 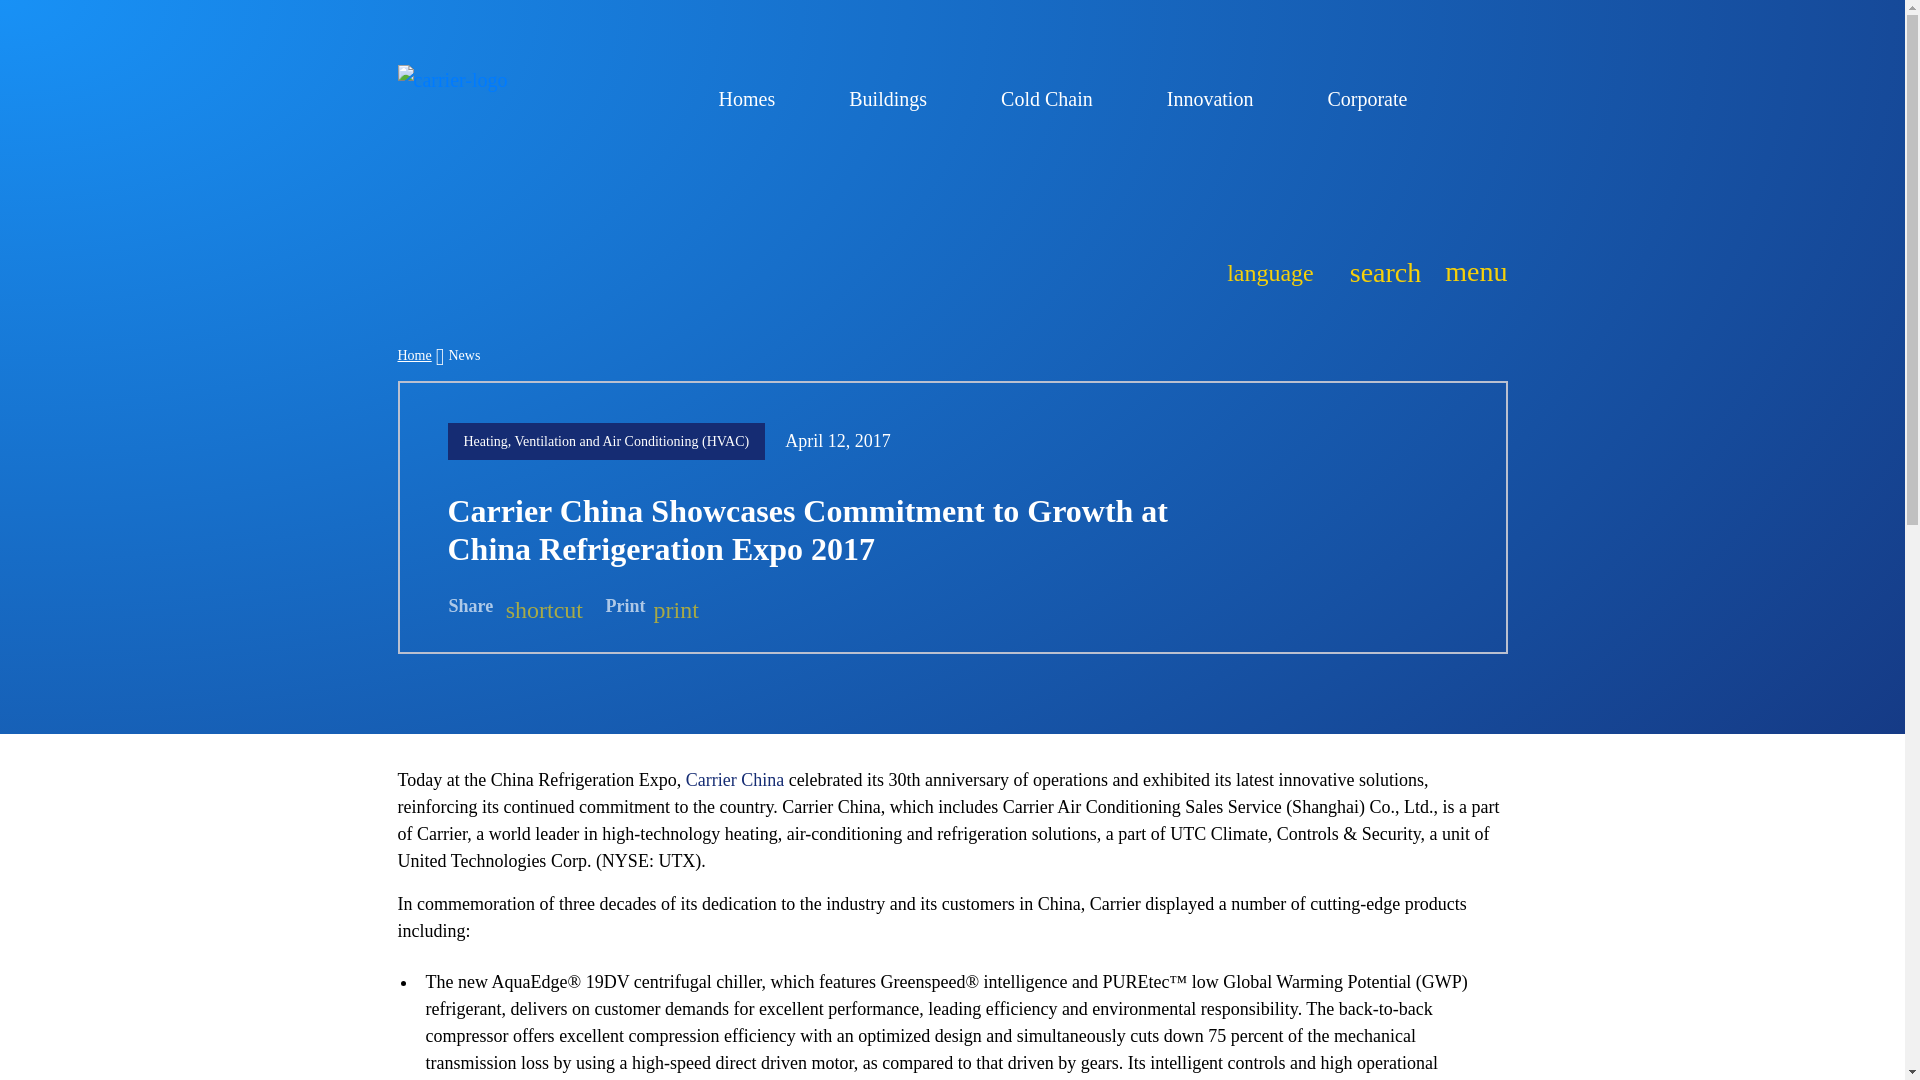 I want to click on Corporate, so click(x=1376, y=98).